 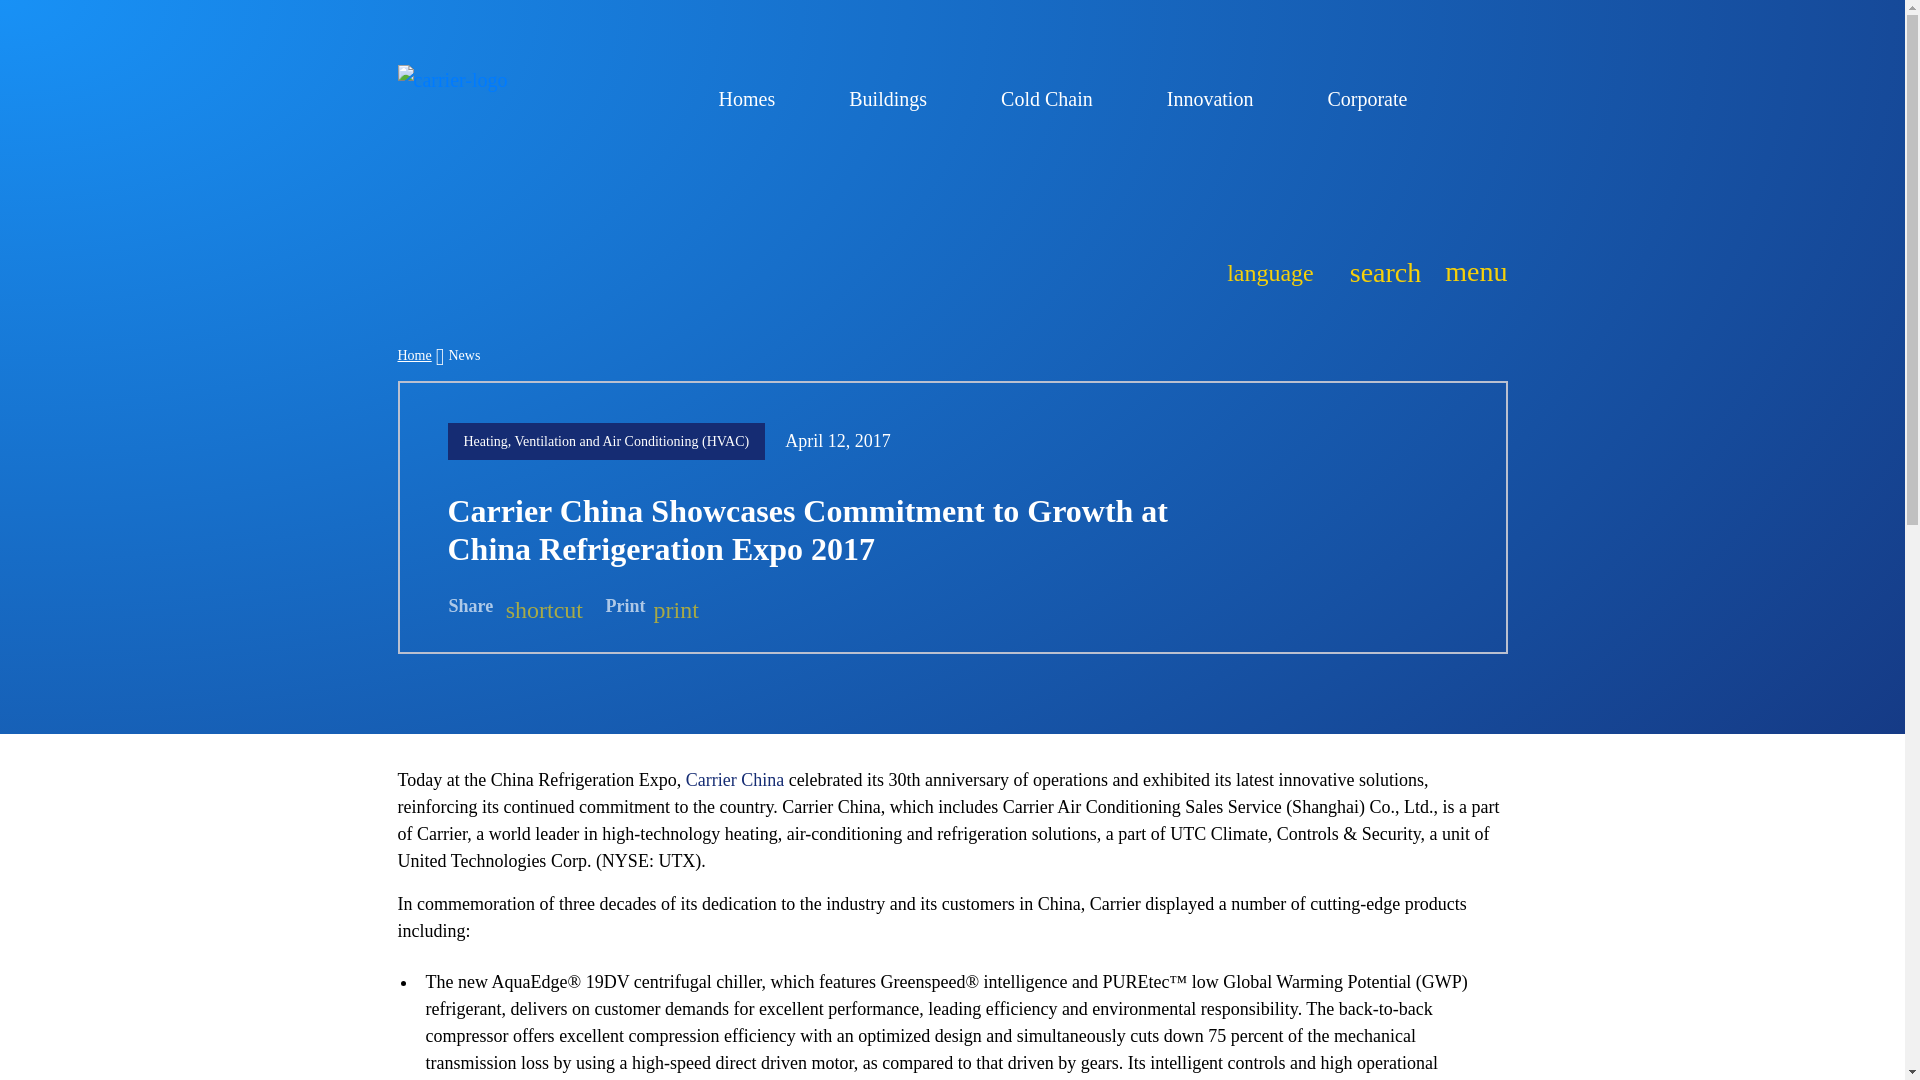 I want to click on Corporate, so click(x=1376, y=98).